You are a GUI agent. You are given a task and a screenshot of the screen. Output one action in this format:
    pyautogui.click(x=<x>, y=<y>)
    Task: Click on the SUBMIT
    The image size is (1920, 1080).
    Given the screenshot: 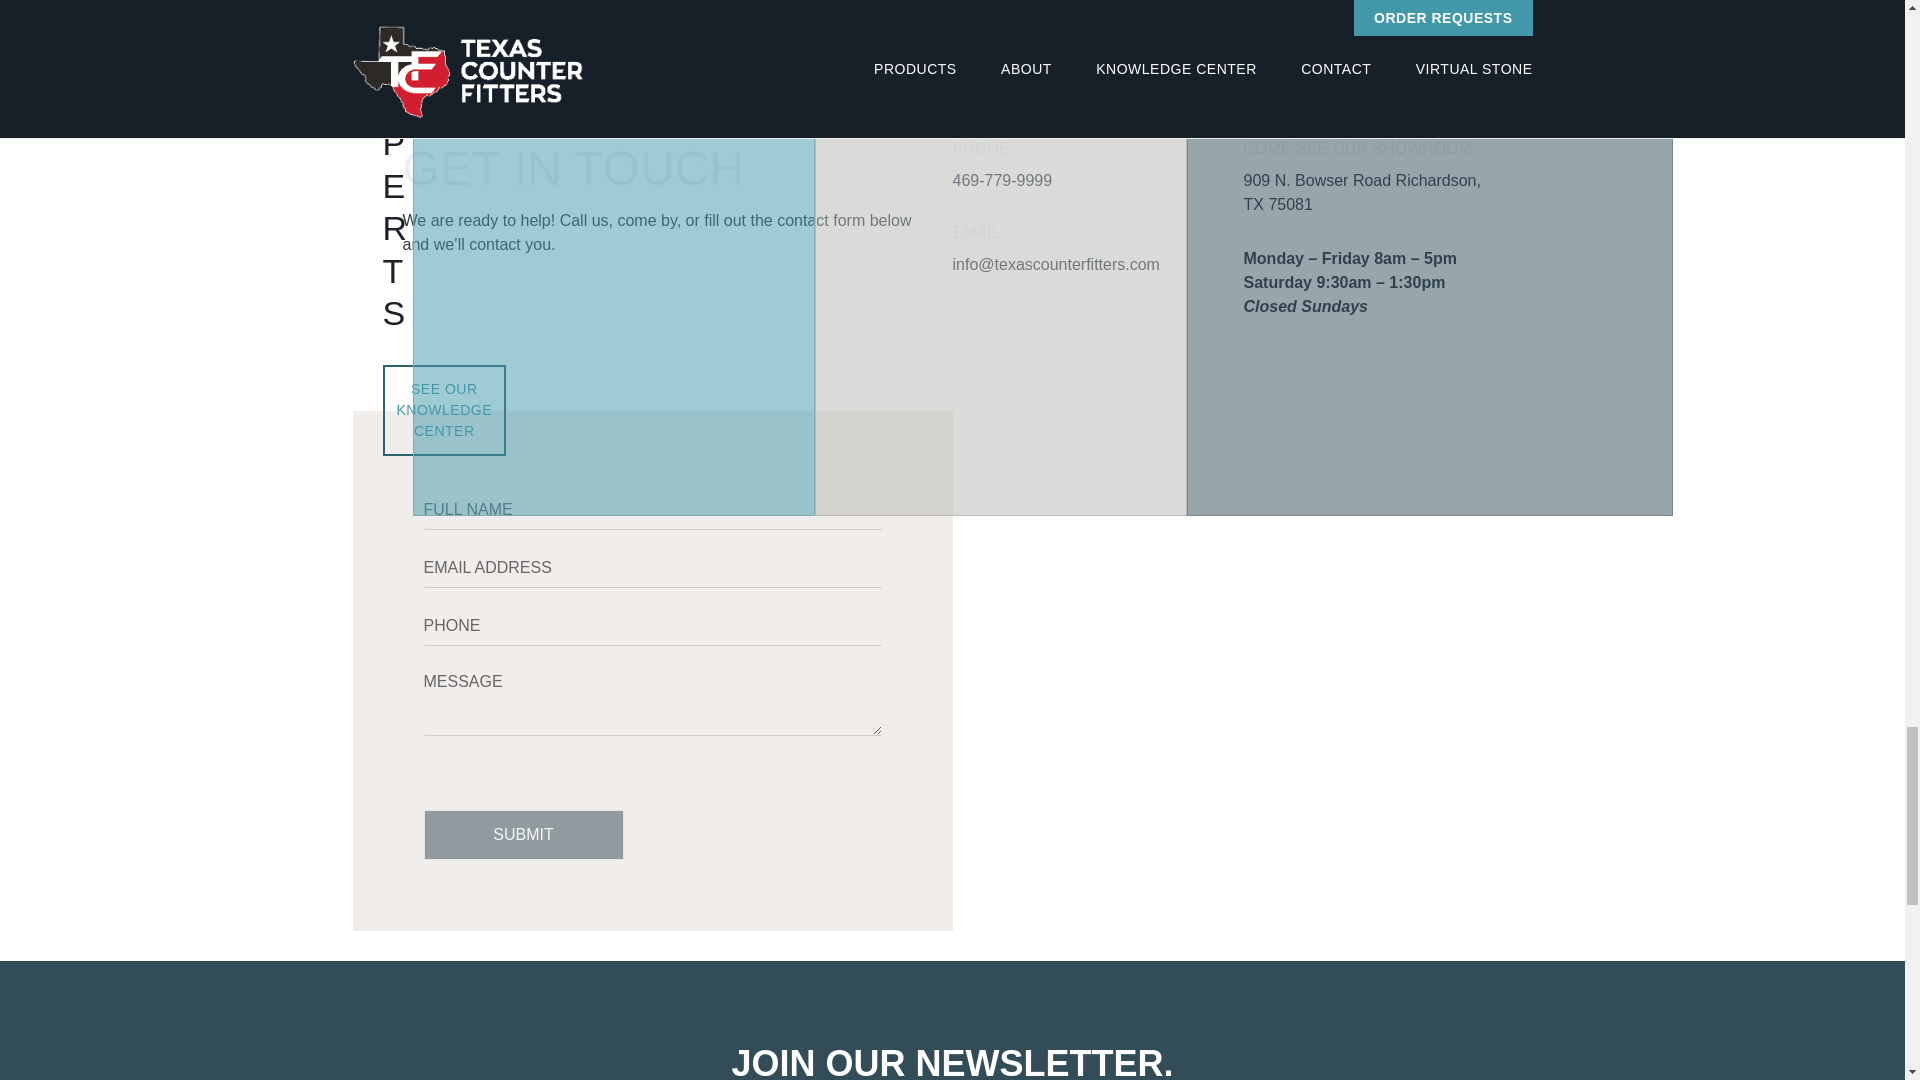 What is the action you would take?
    pyautogui.click(x=524, y=834)
    